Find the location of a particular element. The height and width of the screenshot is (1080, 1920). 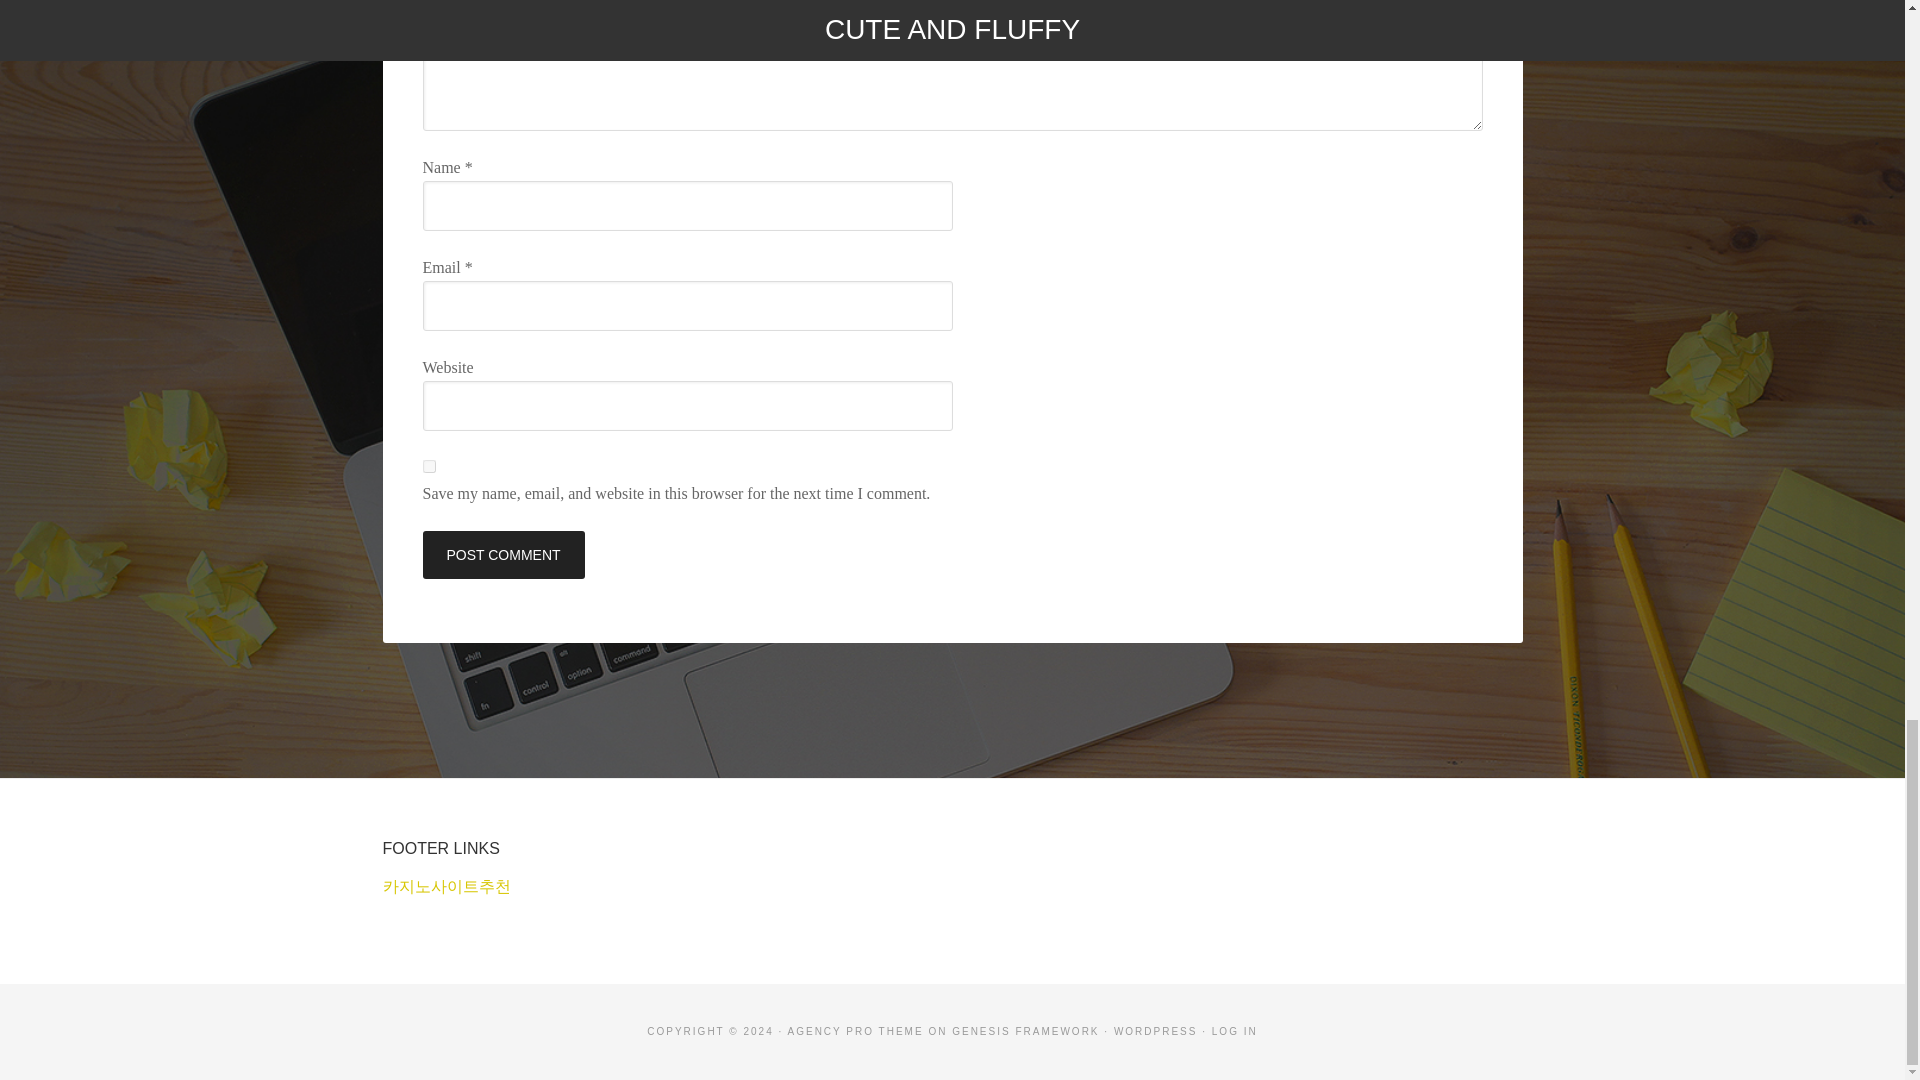

AGENCY PRO THEME is located at coordinates (855, 1031).